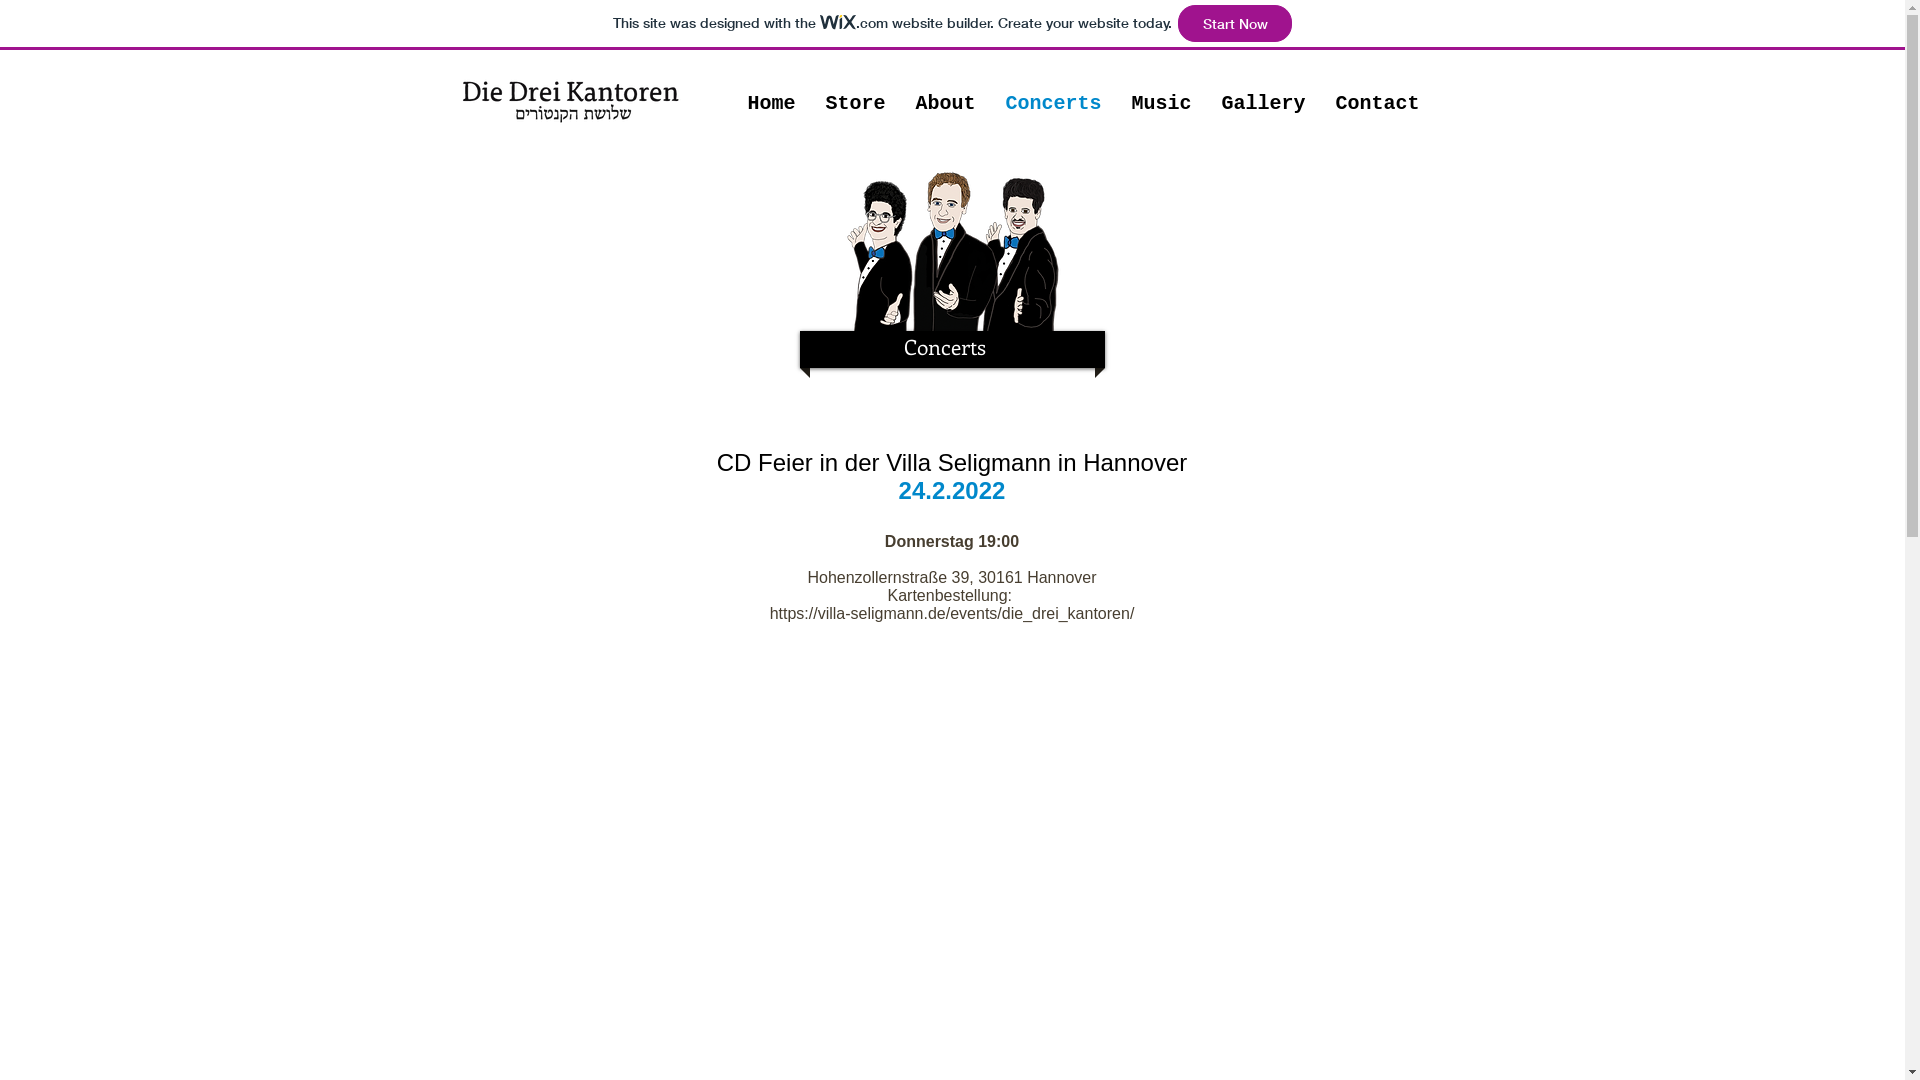 The height and width of the screenshot is (1080, 1920). Describe the element at coordinates (855, 92) in the screenshot. I see `Store` at that location.